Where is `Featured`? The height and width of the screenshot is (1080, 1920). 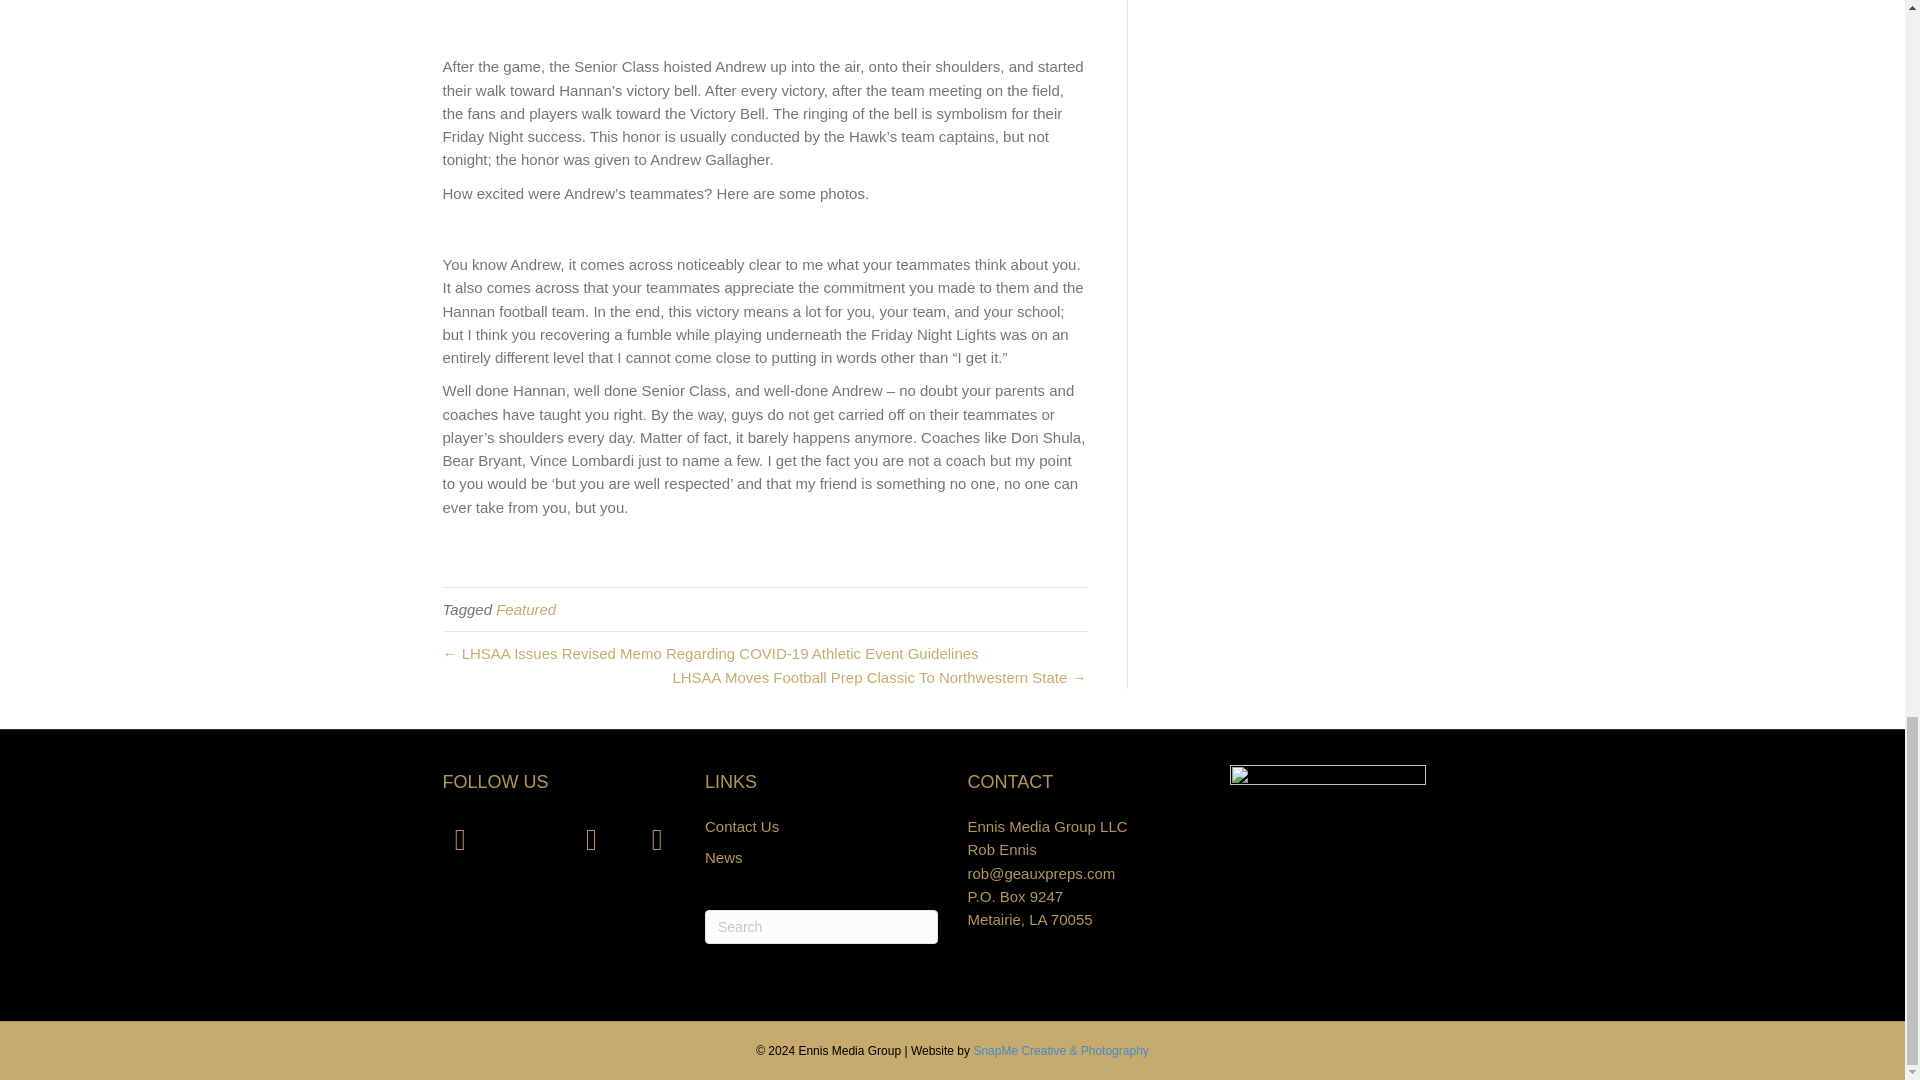
Featured is located at coordinates (526, 608).